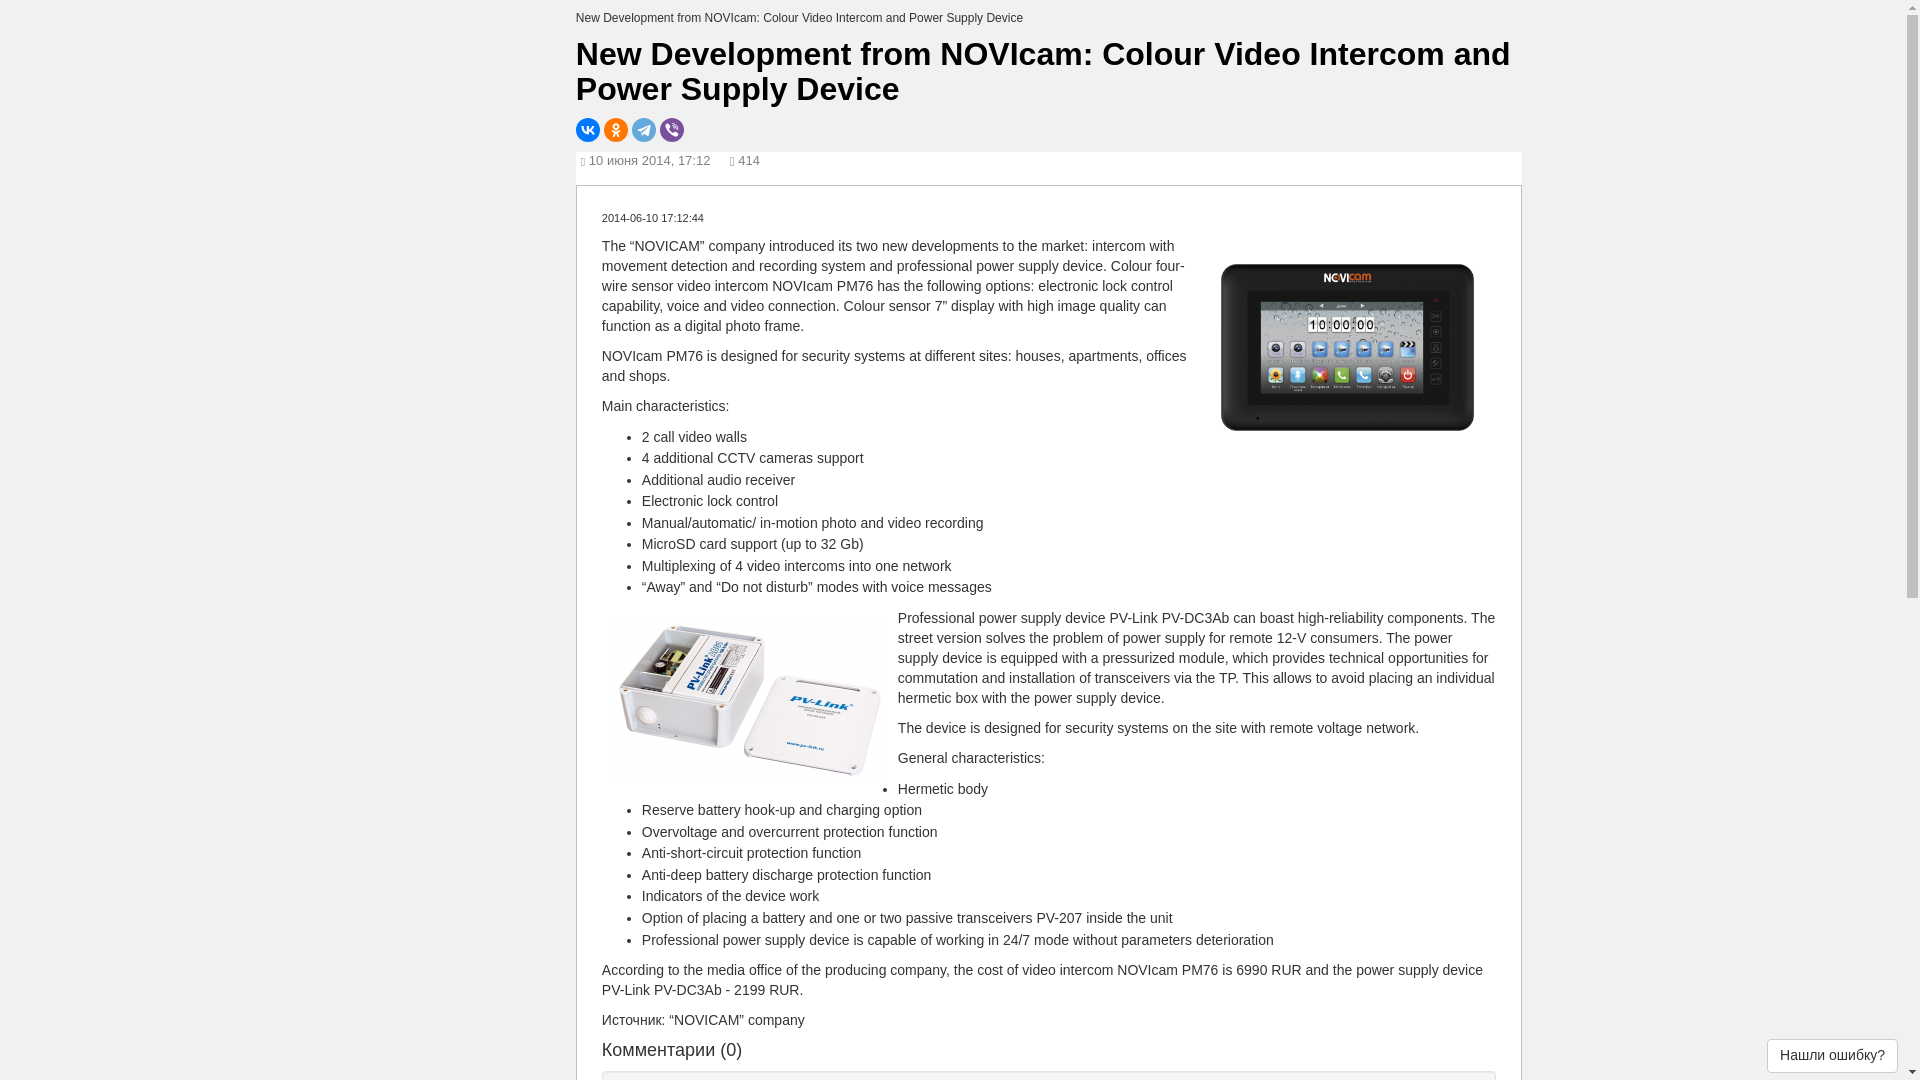 The width and height of the screenshot is (1920, 1080). What do you see at coordinates (672, 129) in the screenshot?
I see `Viber` at bounding box center [672, 129].